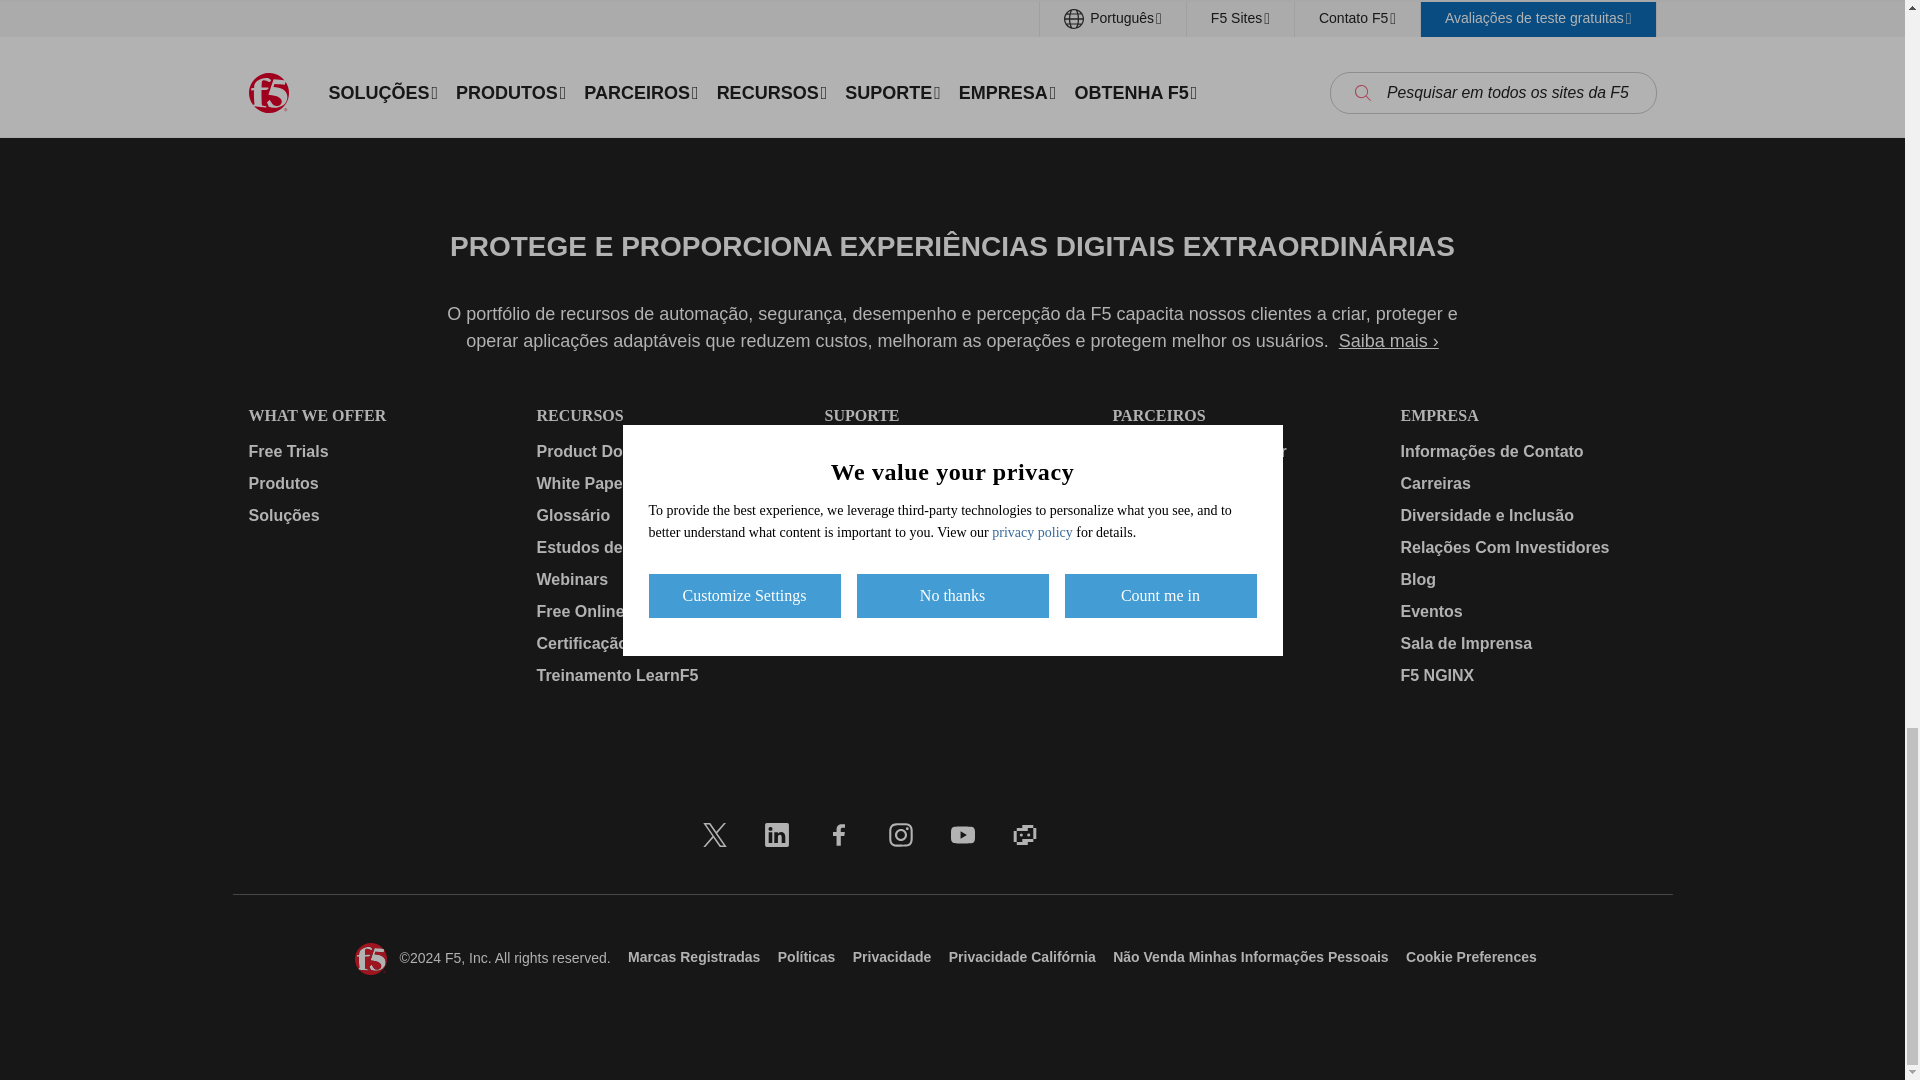 Image resolution: width=1920 pixels, height=1080 pixels. I want to click on Product Documentation, so click(663, 450).